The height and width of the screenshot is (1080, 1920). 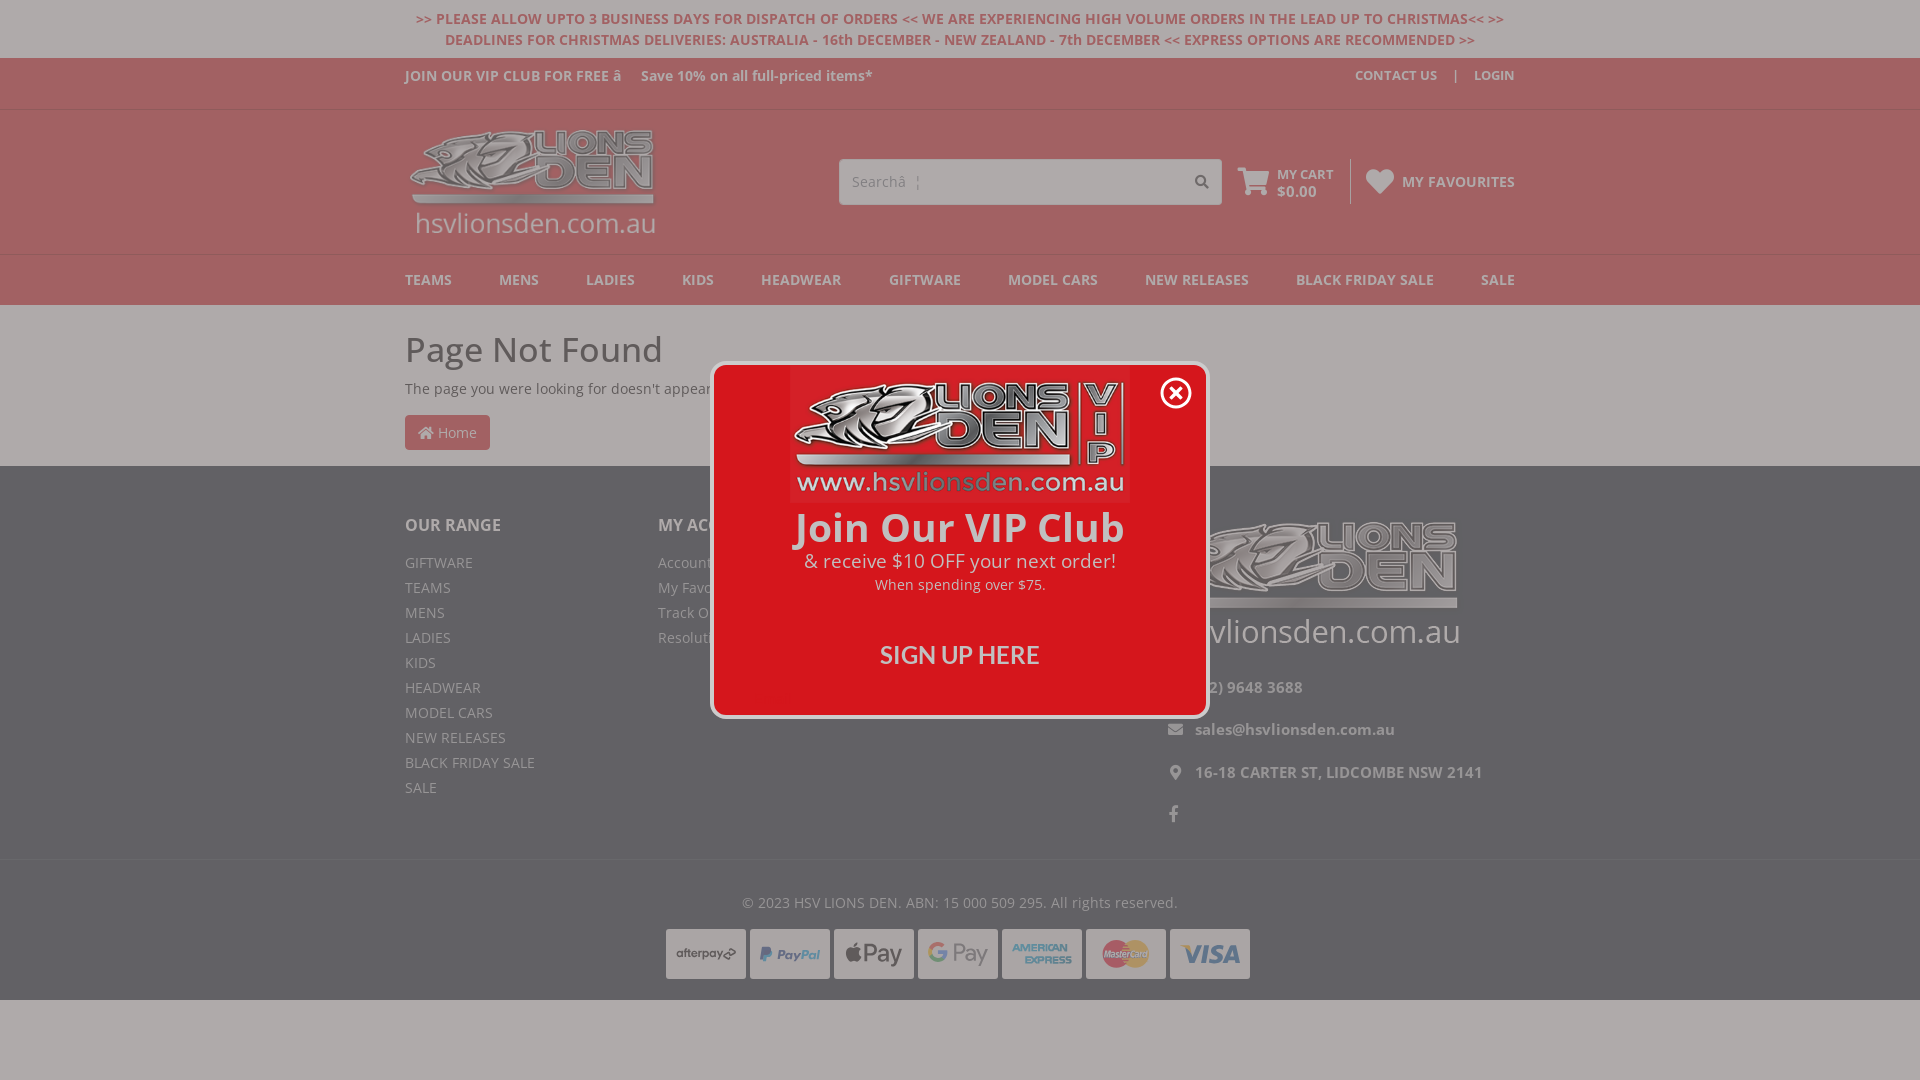 I want to click on Delivery & Pickup, so click(x=1024, y=562).